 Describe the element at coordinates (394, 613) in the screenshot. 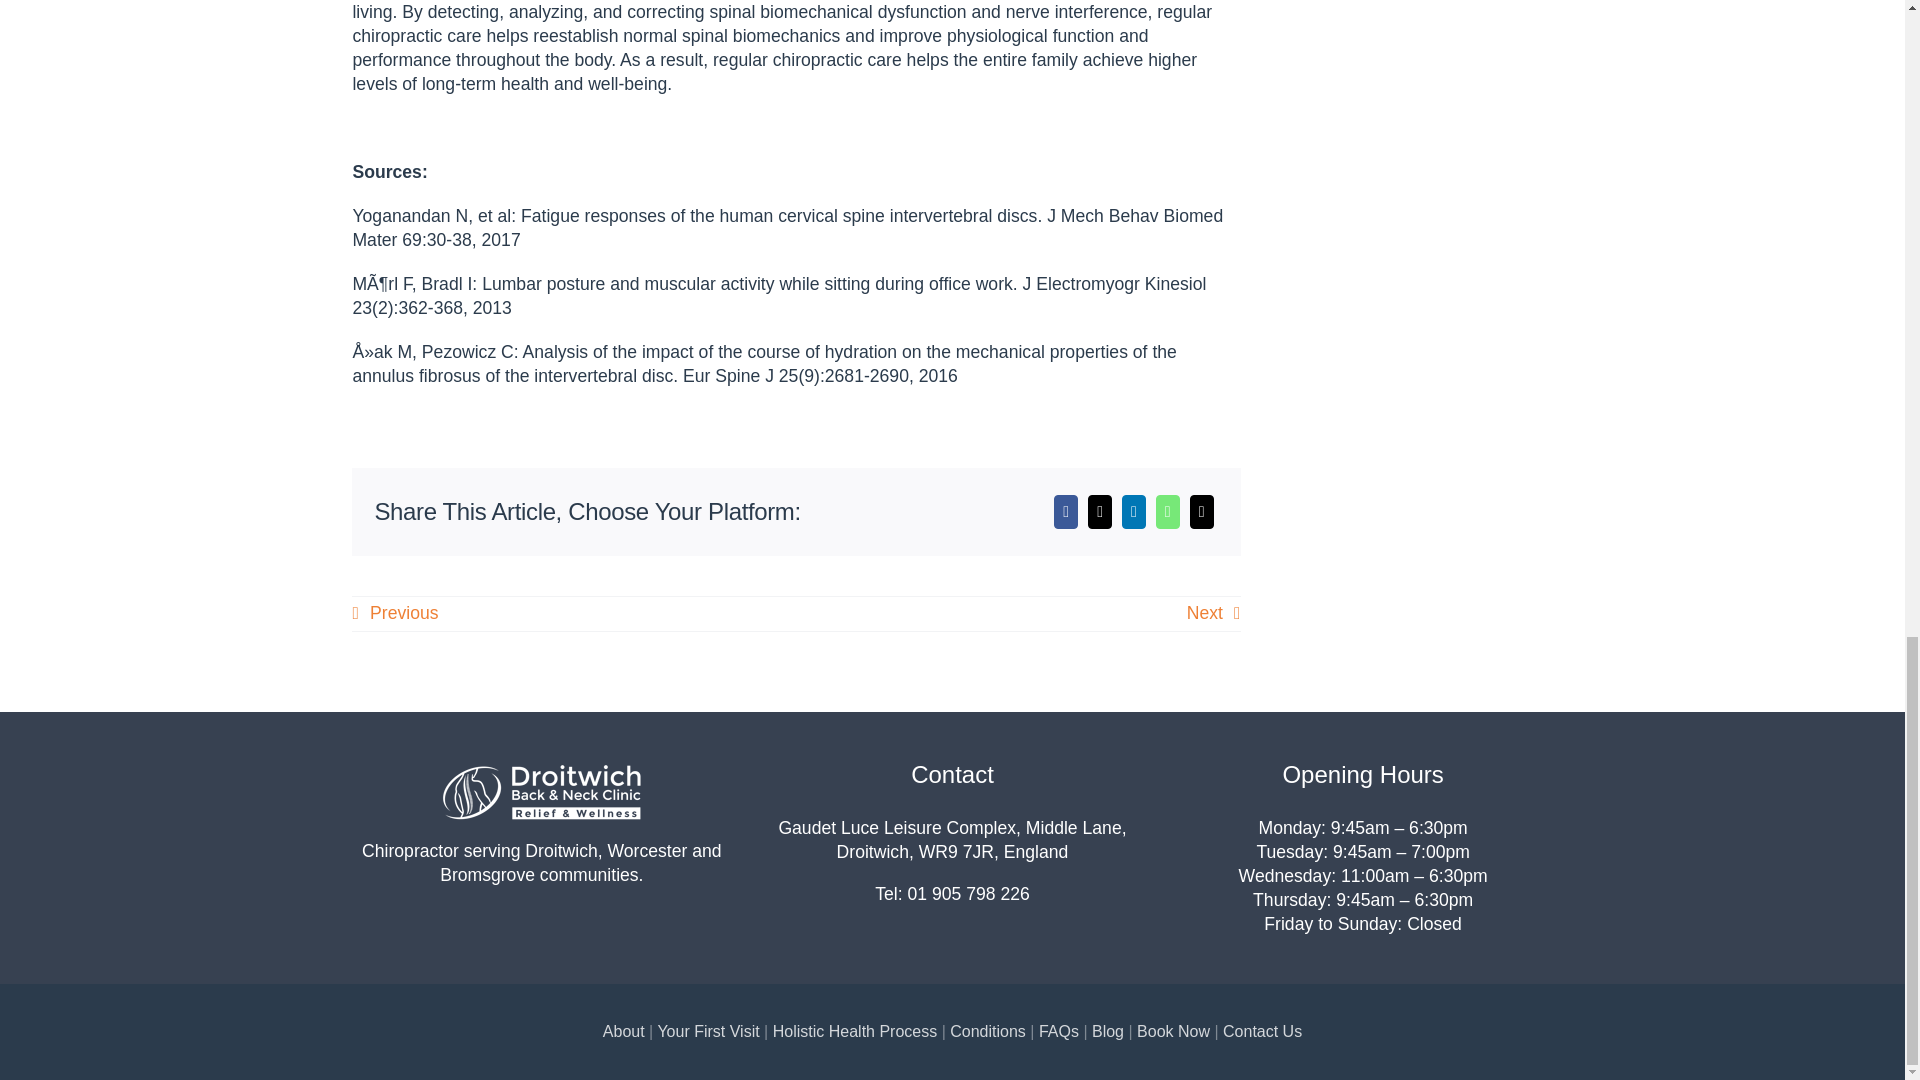

I see `Previous` at that location.